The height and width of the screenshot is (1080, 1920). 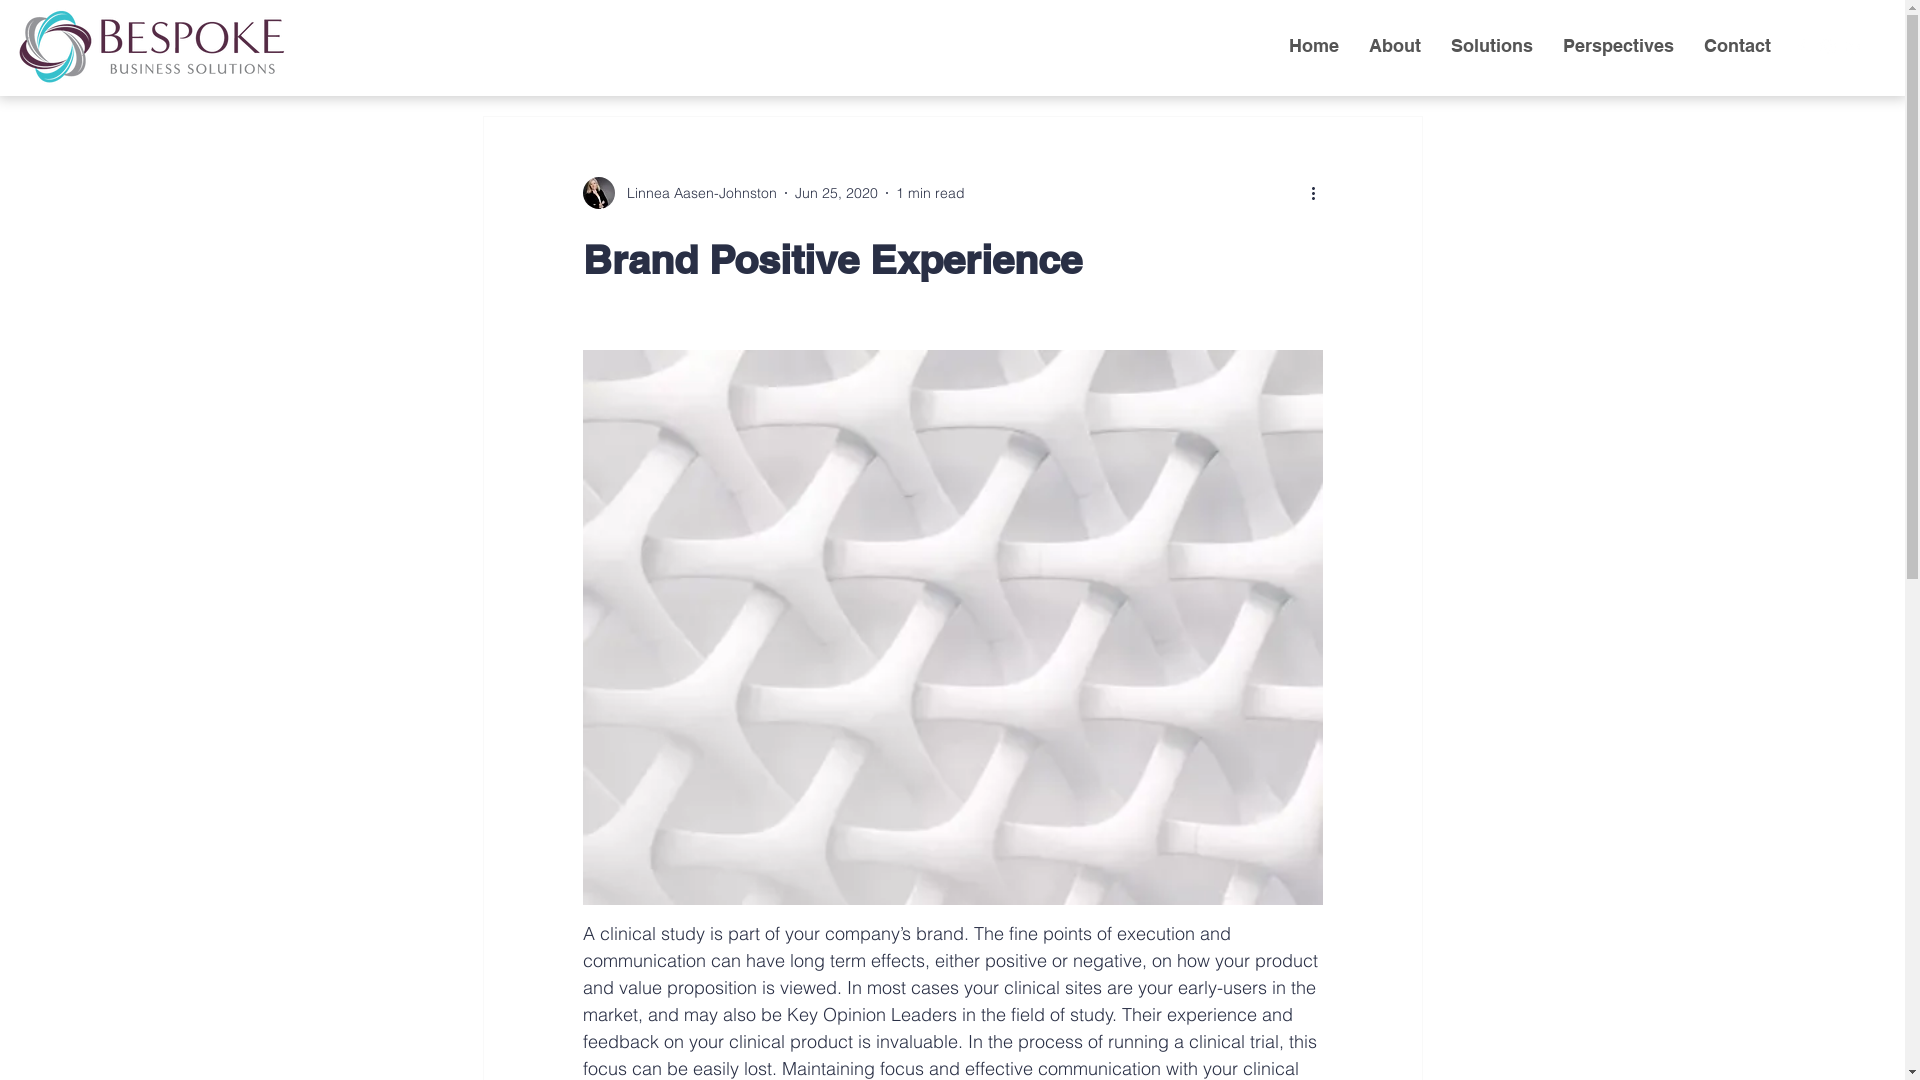 I want to click on Solutions, so click(x=1492, y=46).